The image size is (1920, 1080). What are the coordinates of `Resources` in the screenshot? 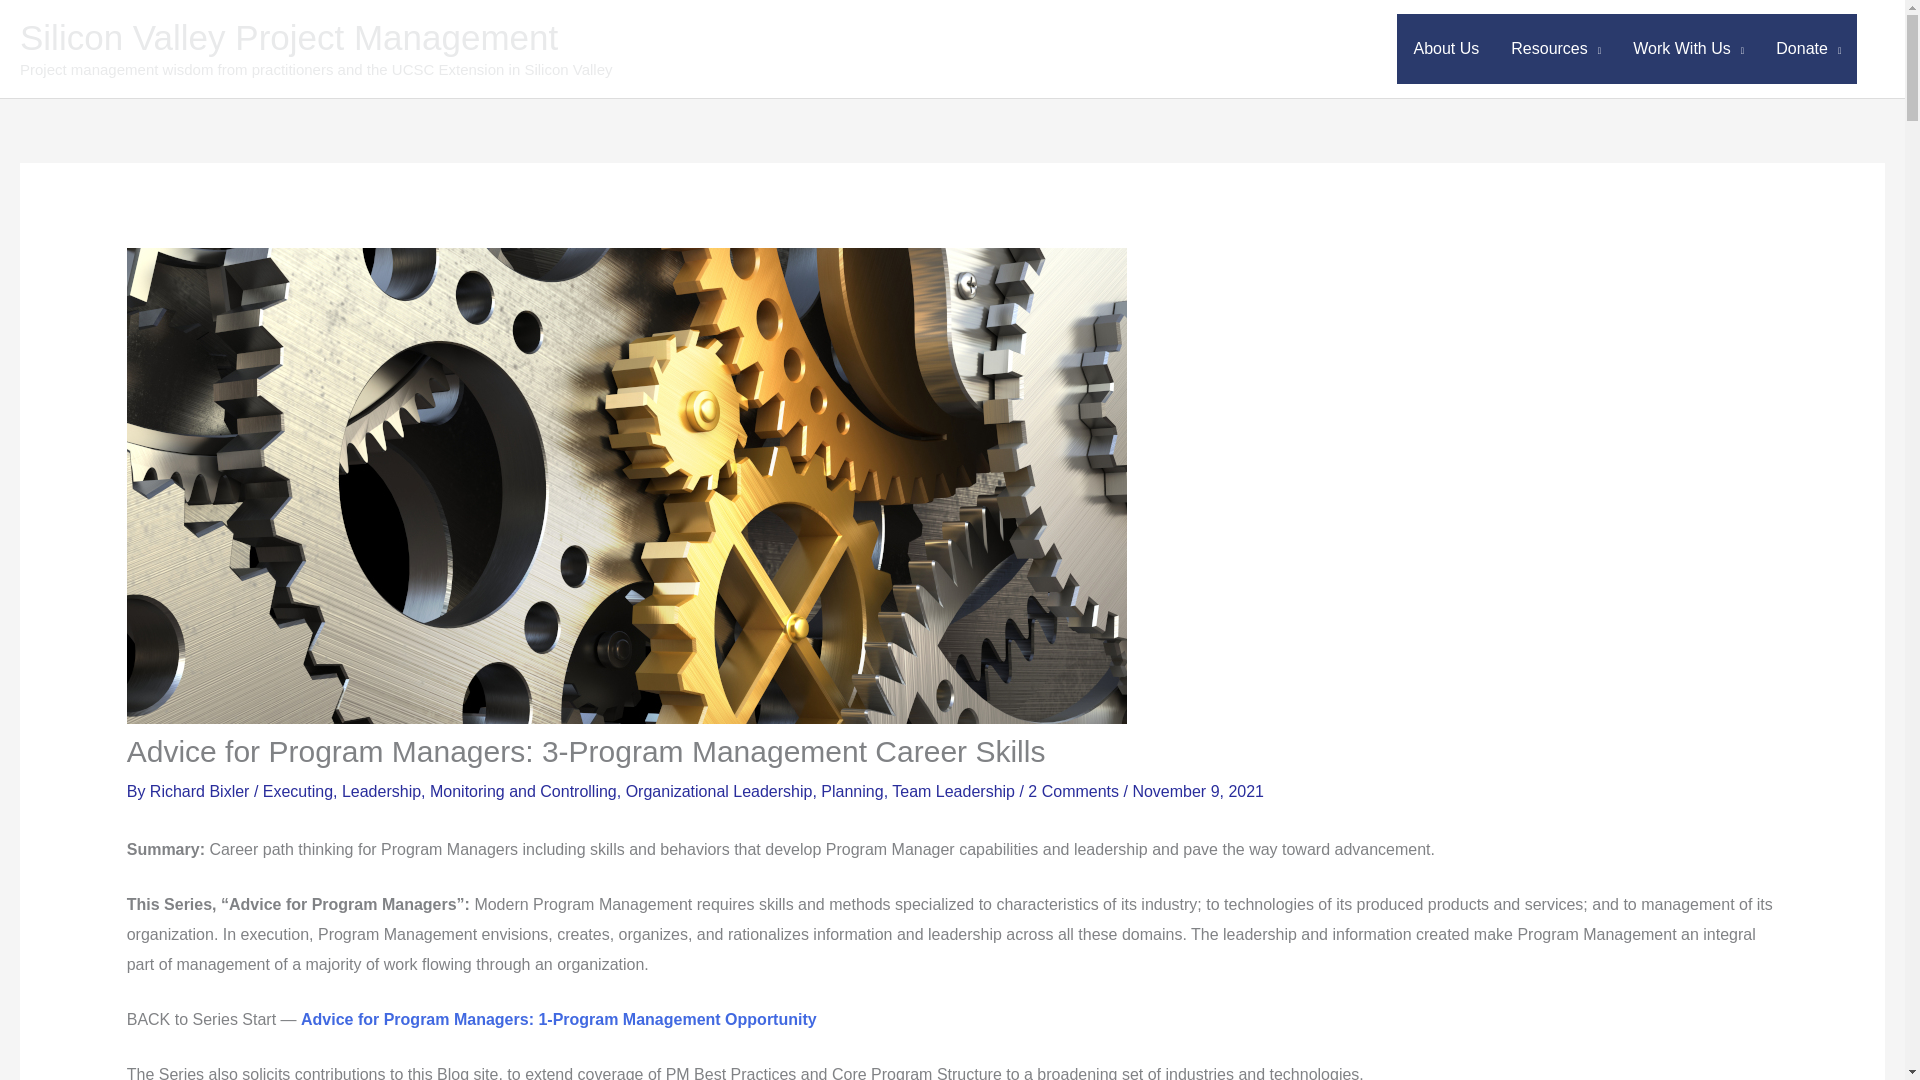 It's located at (1556, 49).